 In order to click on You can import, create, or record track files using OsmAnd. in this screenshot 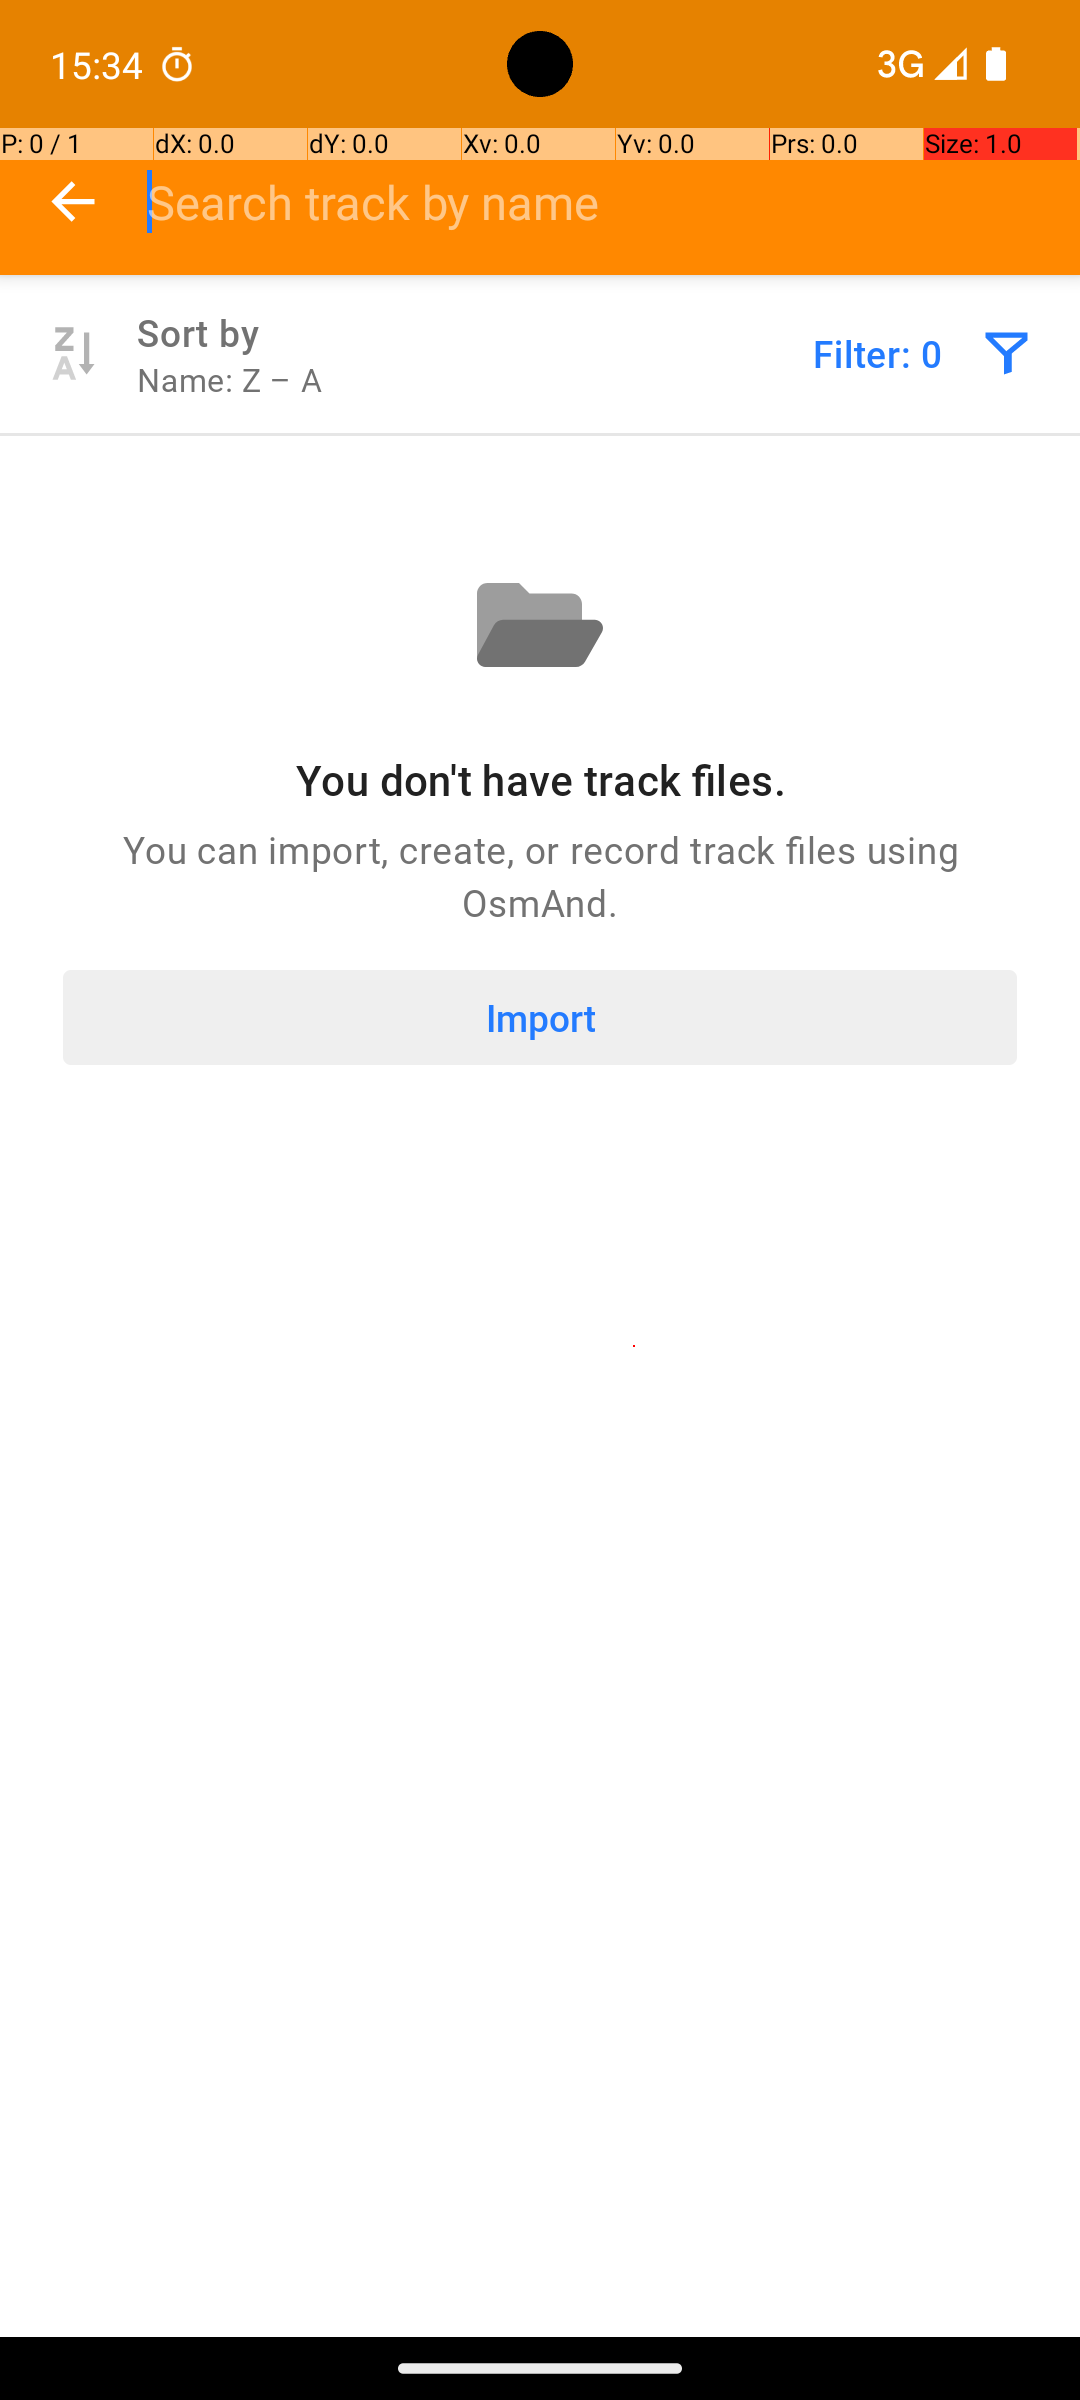, I will do `click(540, 876)`.